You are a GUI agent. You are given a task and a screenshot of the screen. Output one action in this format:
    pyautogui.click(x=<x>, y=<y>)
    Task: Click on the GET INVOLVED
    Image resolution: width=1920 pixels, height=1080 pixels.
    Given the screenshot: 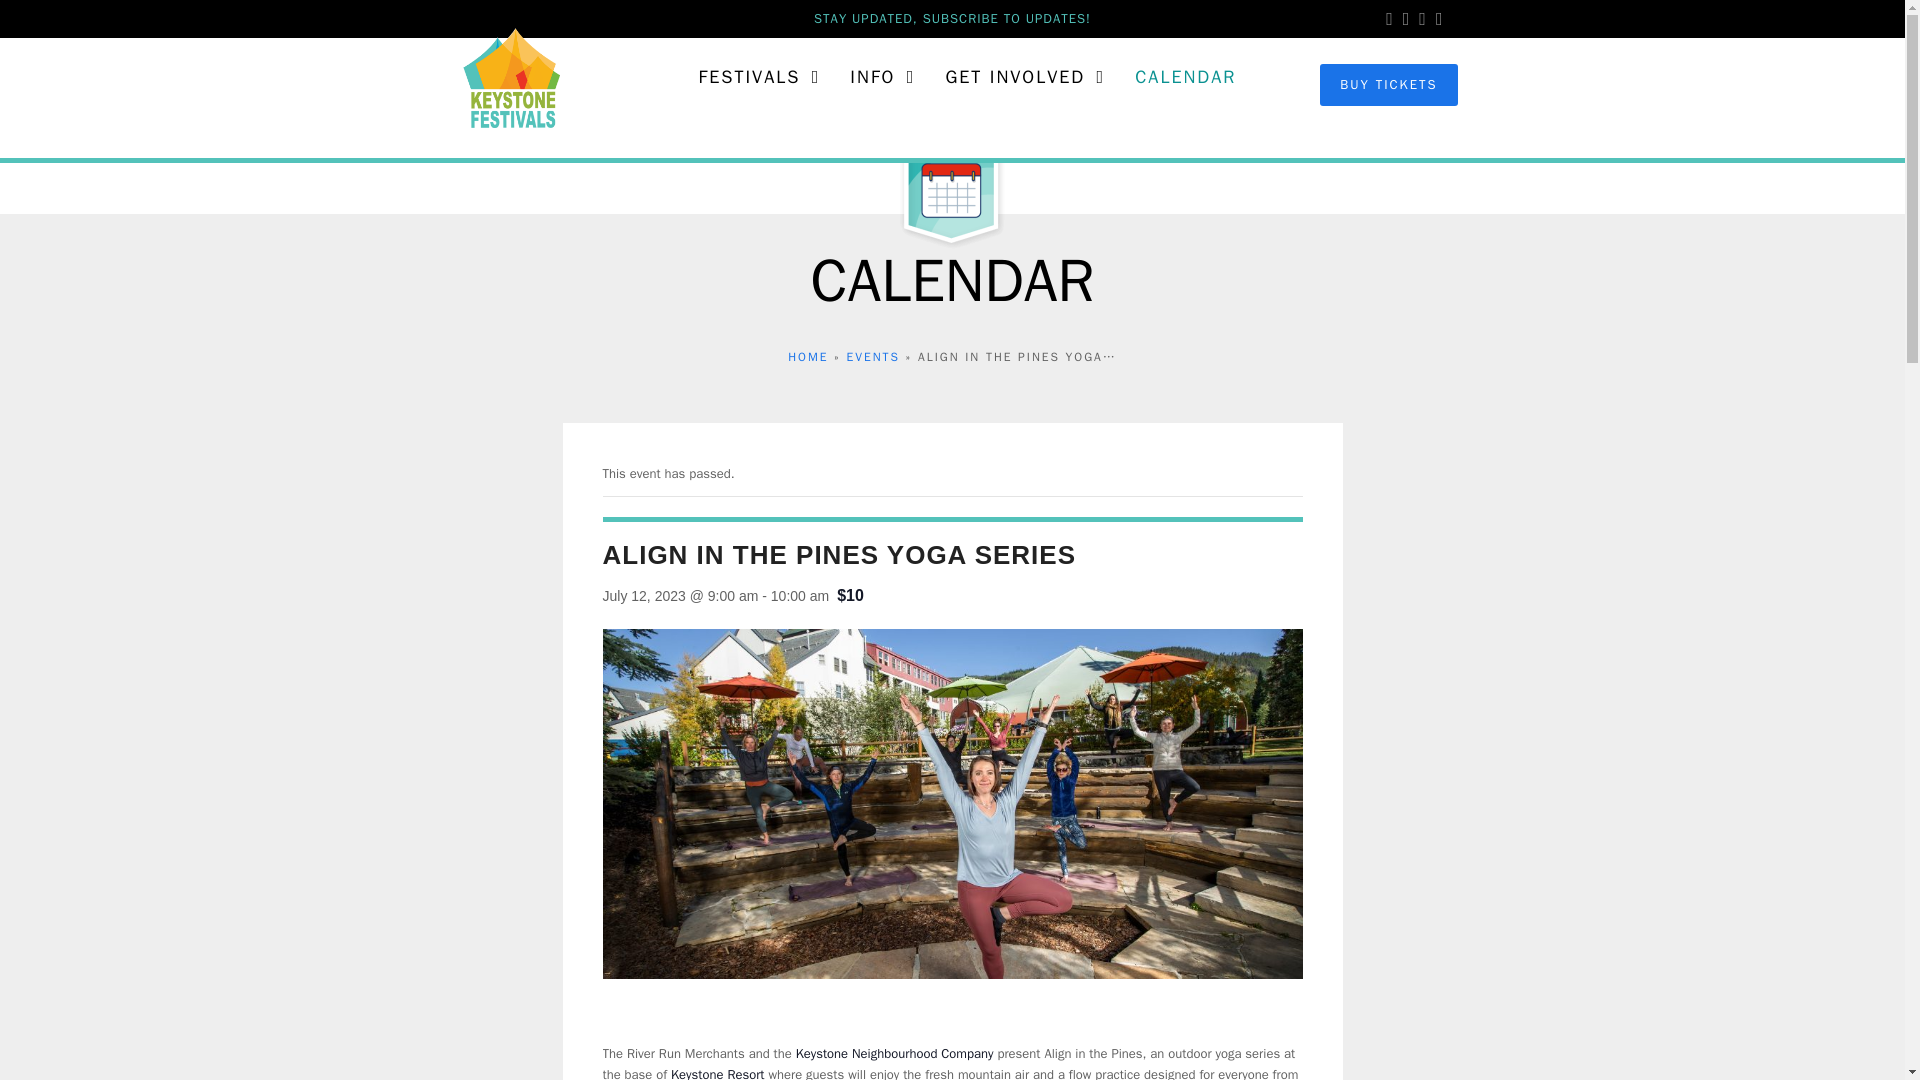 What is the action you would take?
    pyautogui.click(x=1024, y=77)
    